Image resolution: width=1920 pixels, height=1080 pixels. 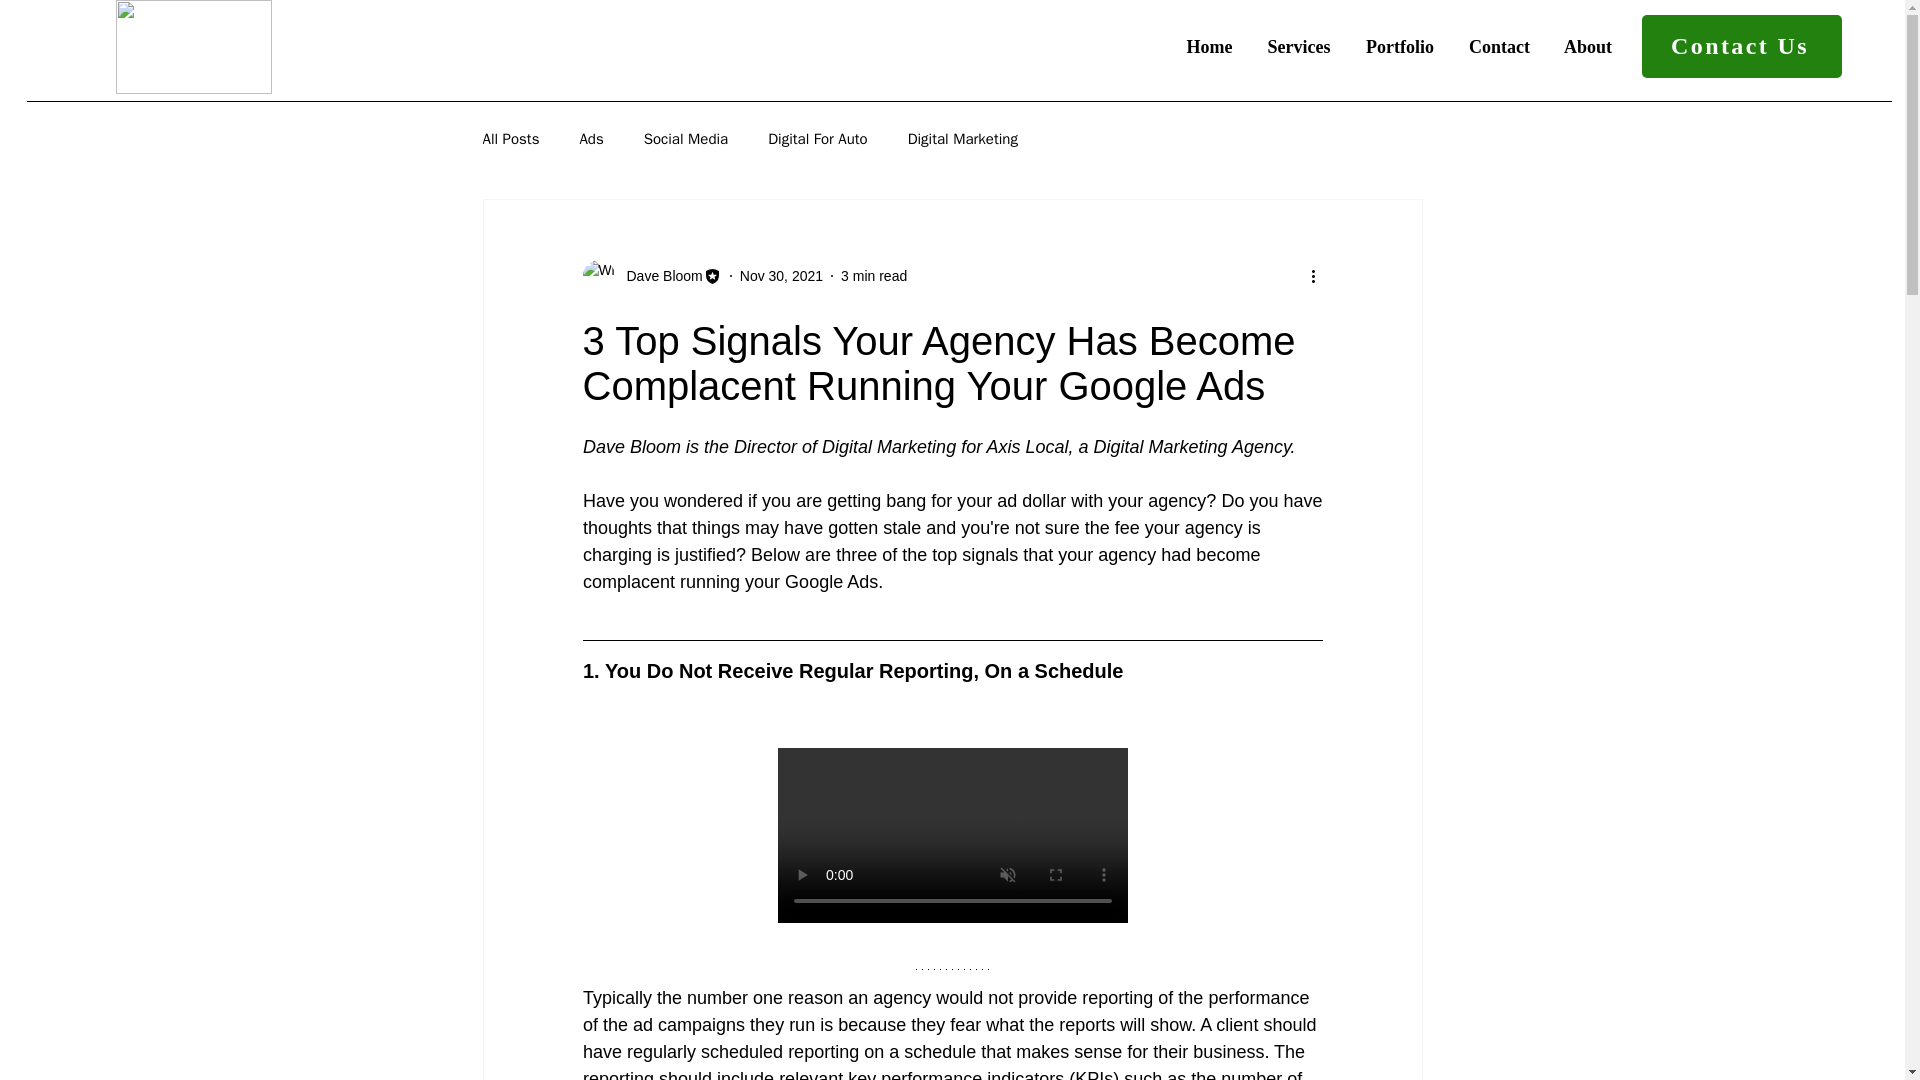 What do you see at coordinates (1400, 46) in the screenshot?
I see `Portfolio` at bounding box center [1400, 46].